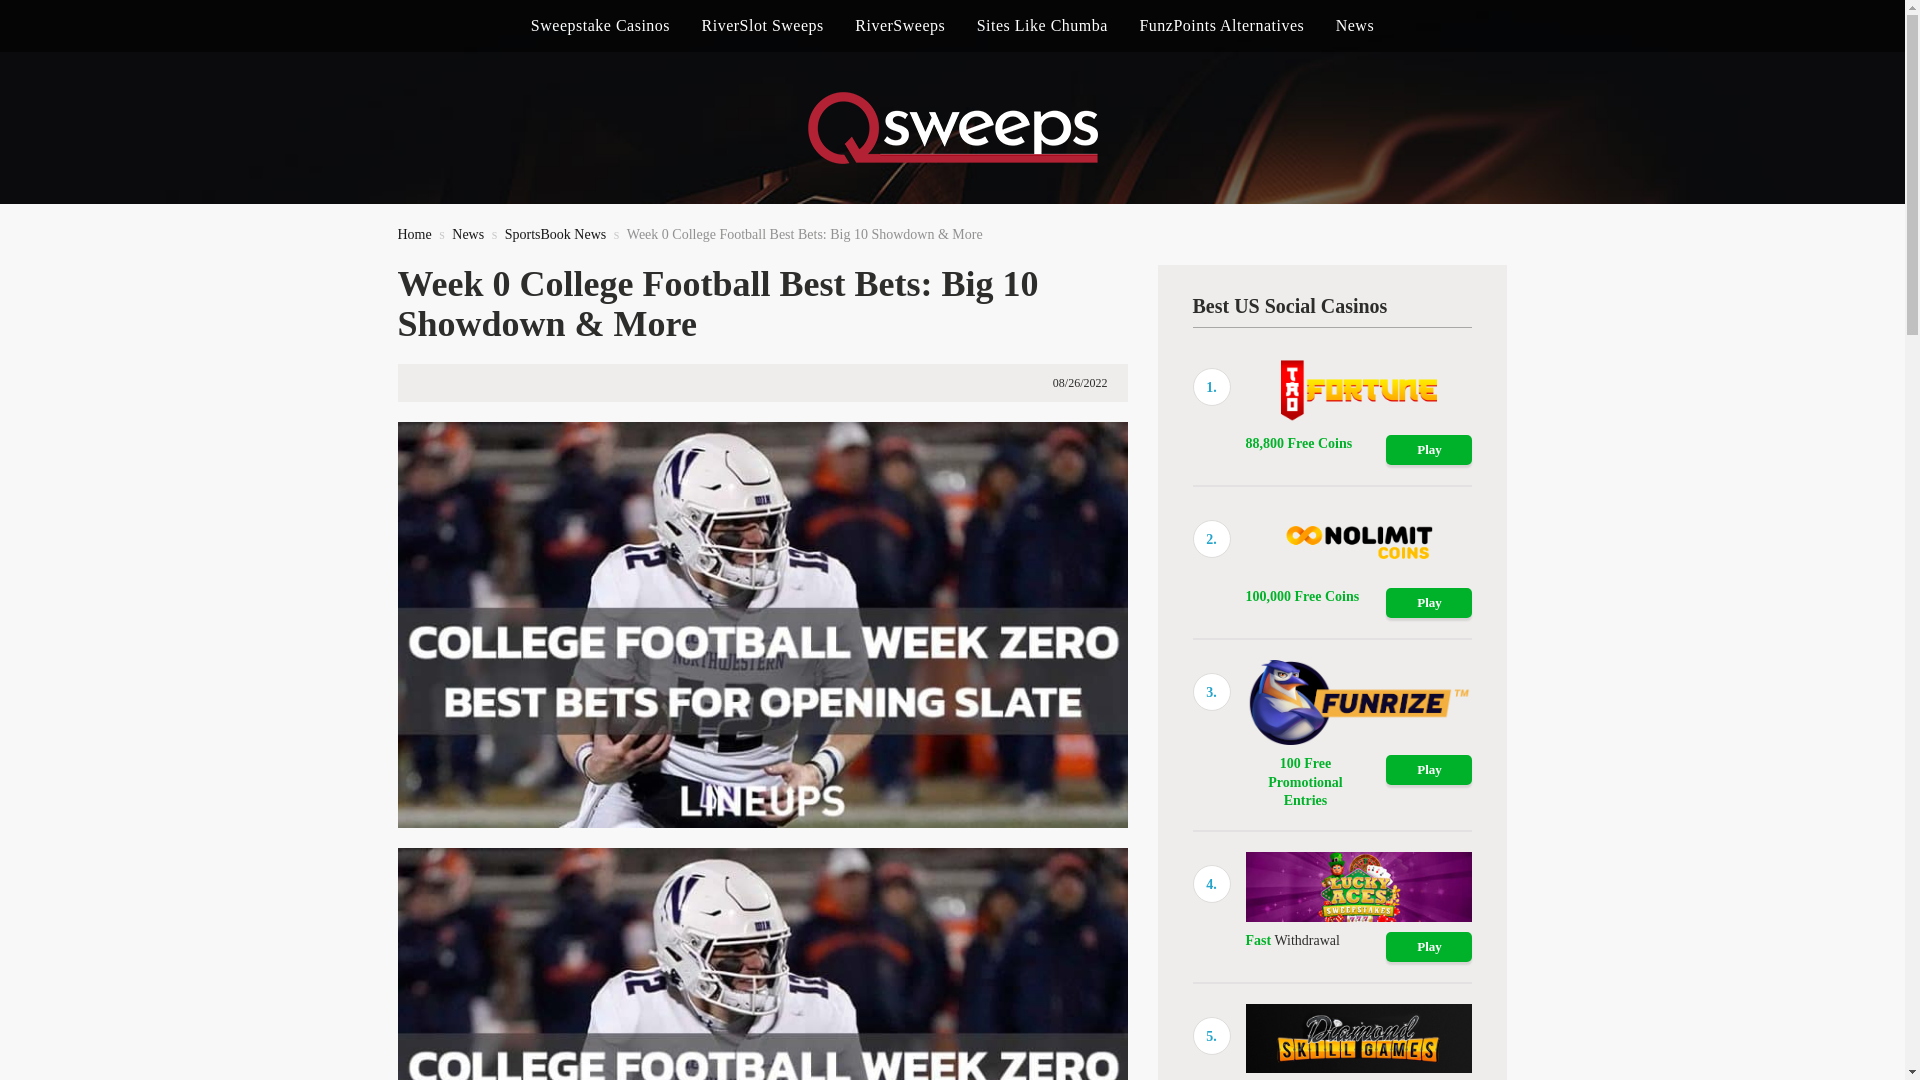  I want to click on Sweepstake Casinos, so click(600, 26).